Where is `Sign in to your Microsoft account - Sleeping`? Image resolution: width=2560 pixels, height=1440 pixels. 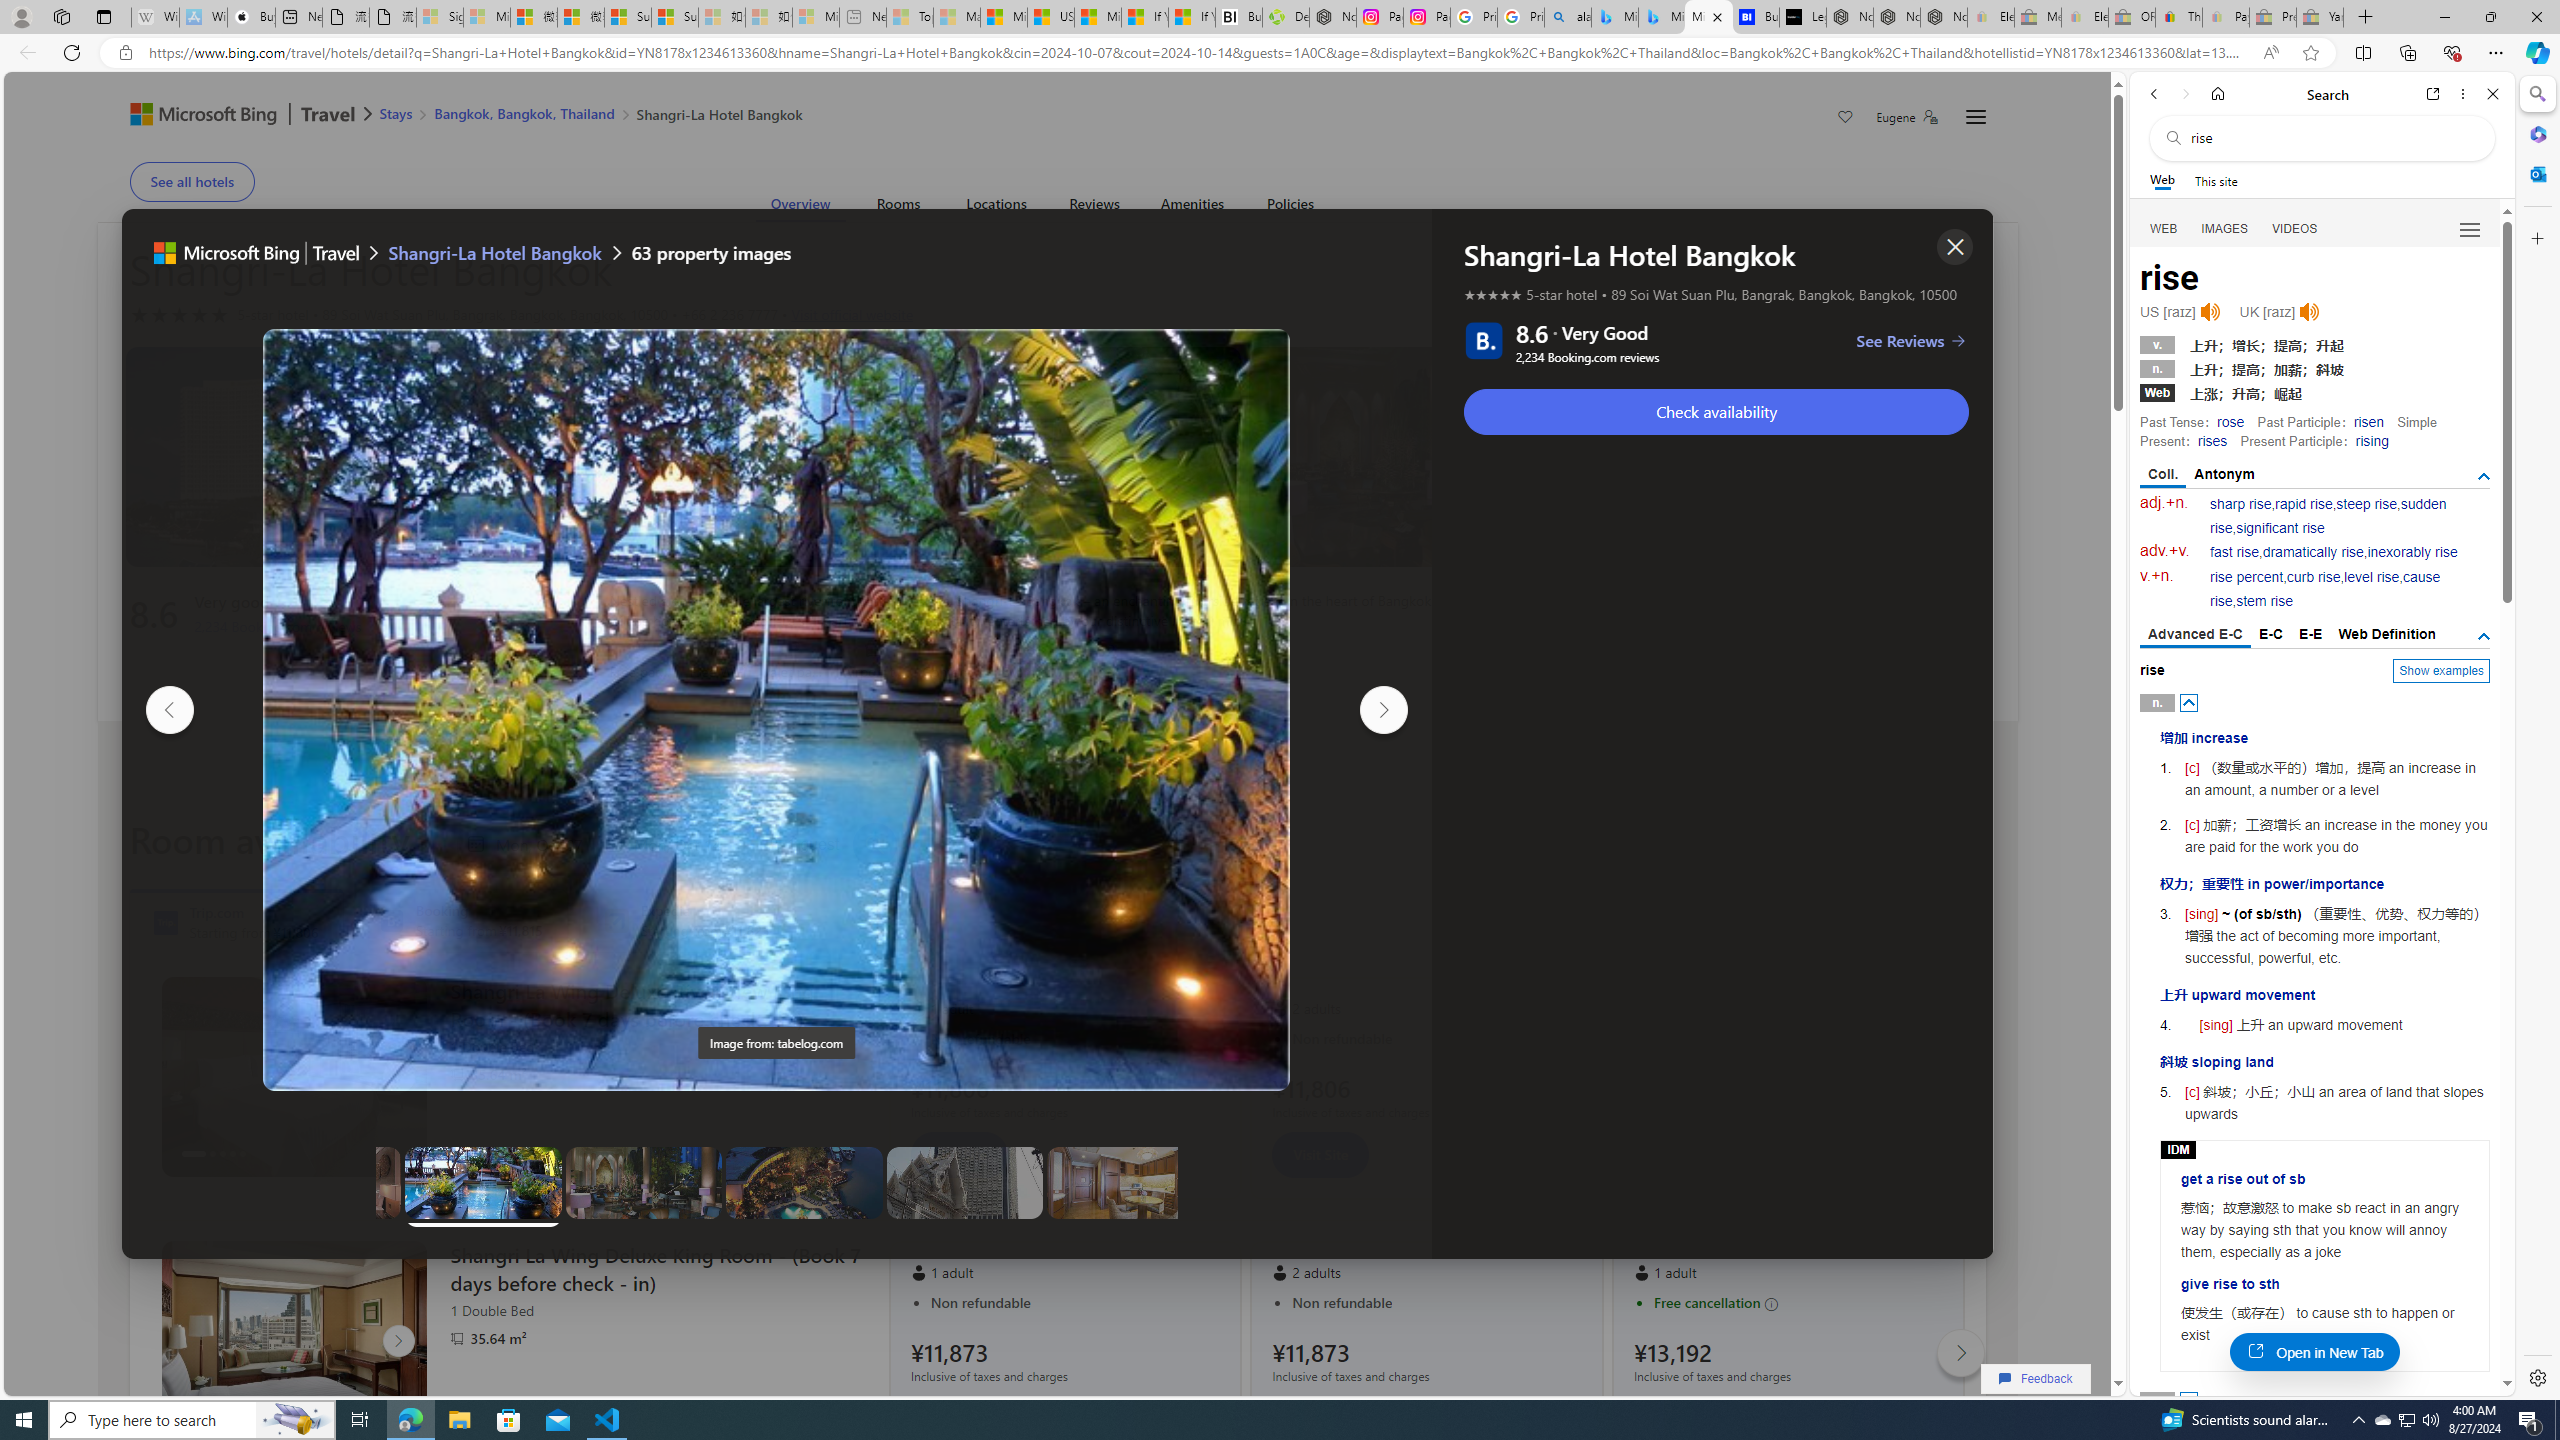 Sign in to your Microsoft account - Sleeping is located at coordinates (439, 17).